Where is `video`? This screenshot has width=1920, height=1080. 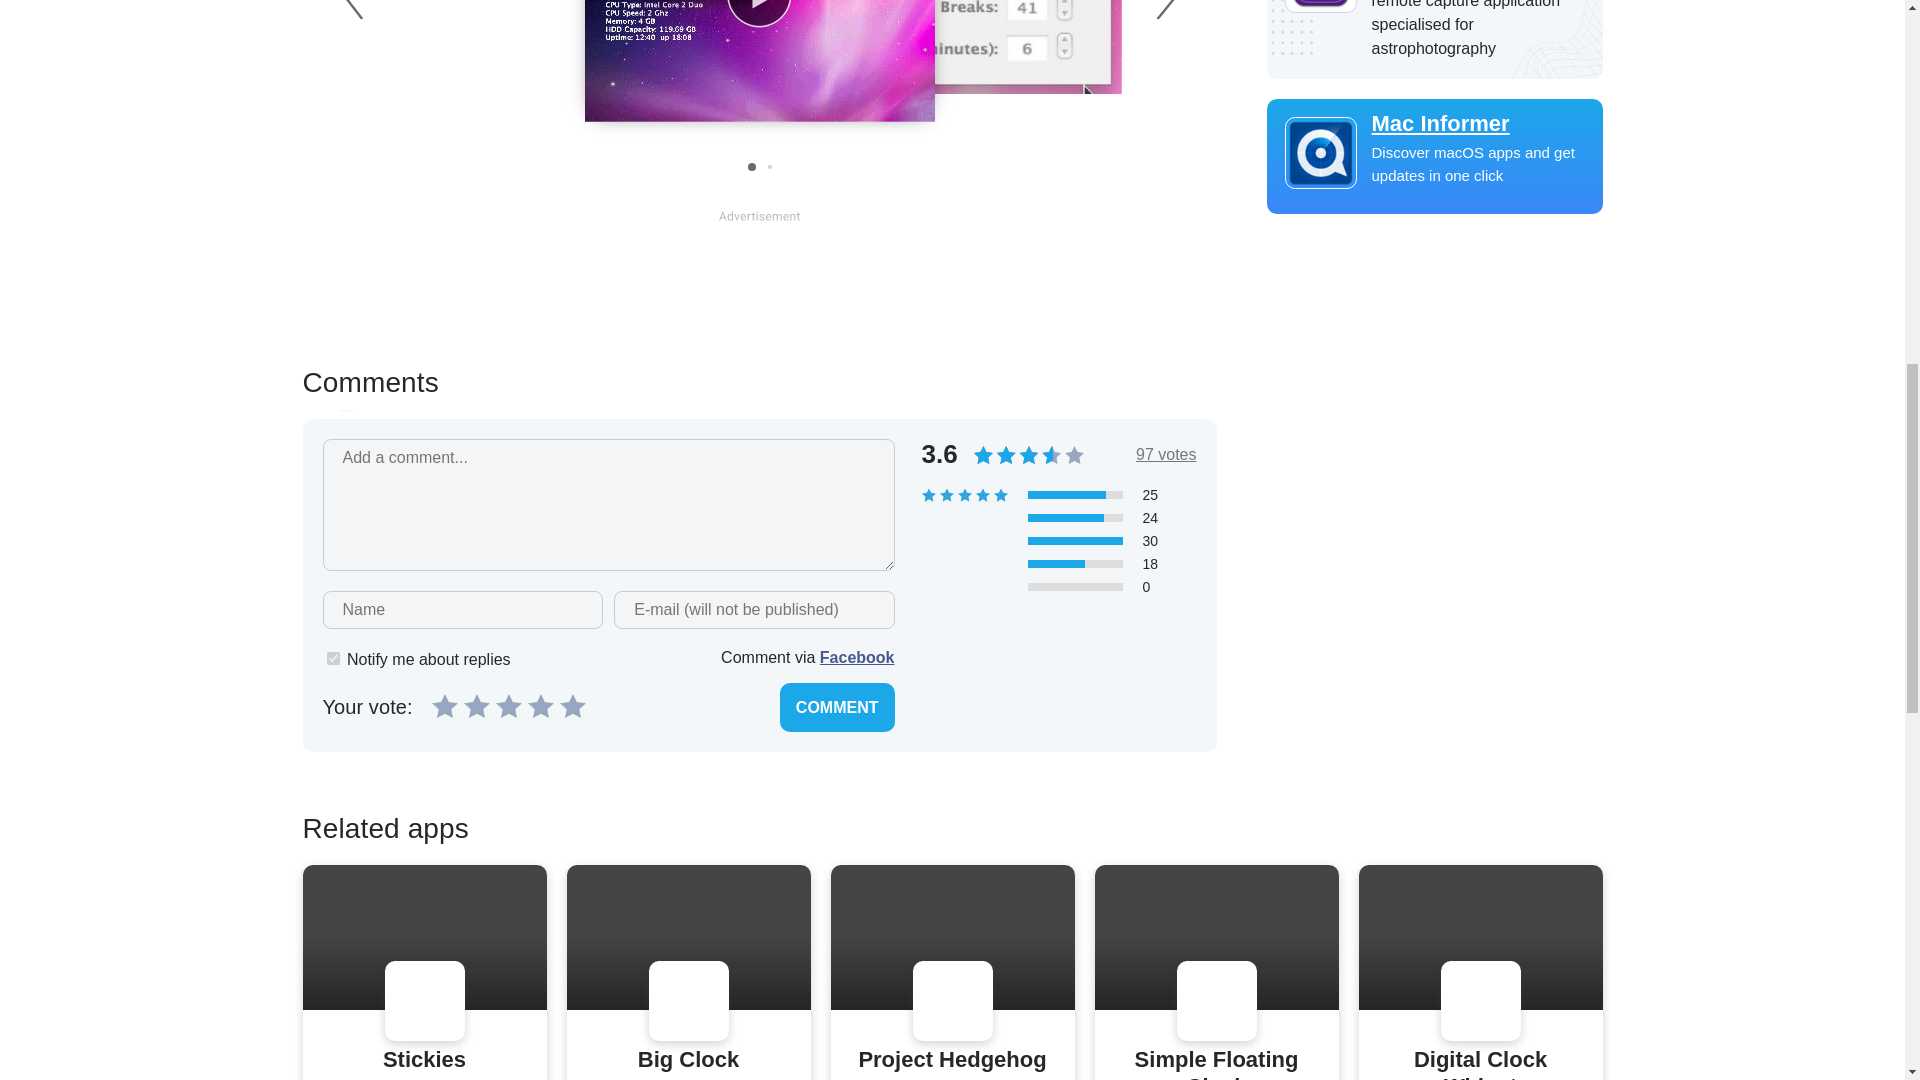
video is located at coordinates (758, 70).